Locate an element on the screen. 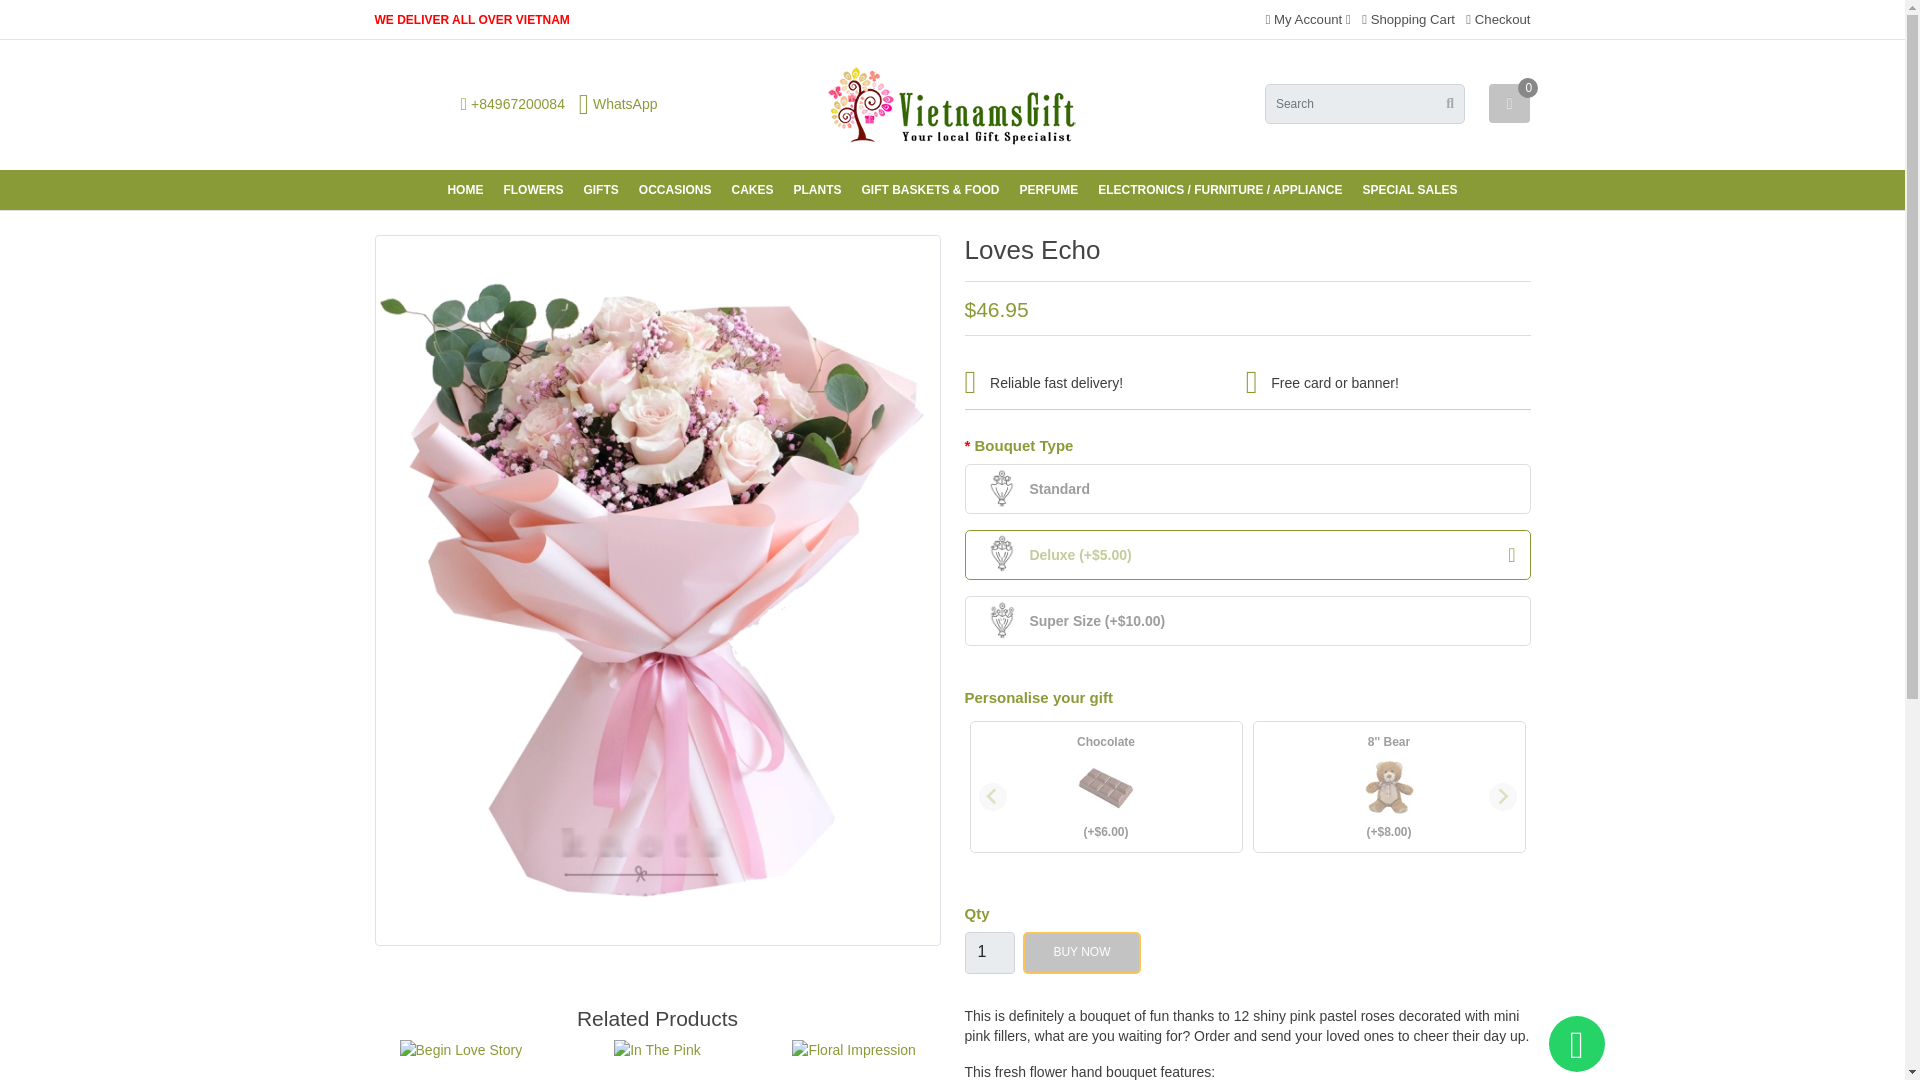 The width and height of the screenshot is (1920, 1080). 1 is located at coordinates (988, 953).